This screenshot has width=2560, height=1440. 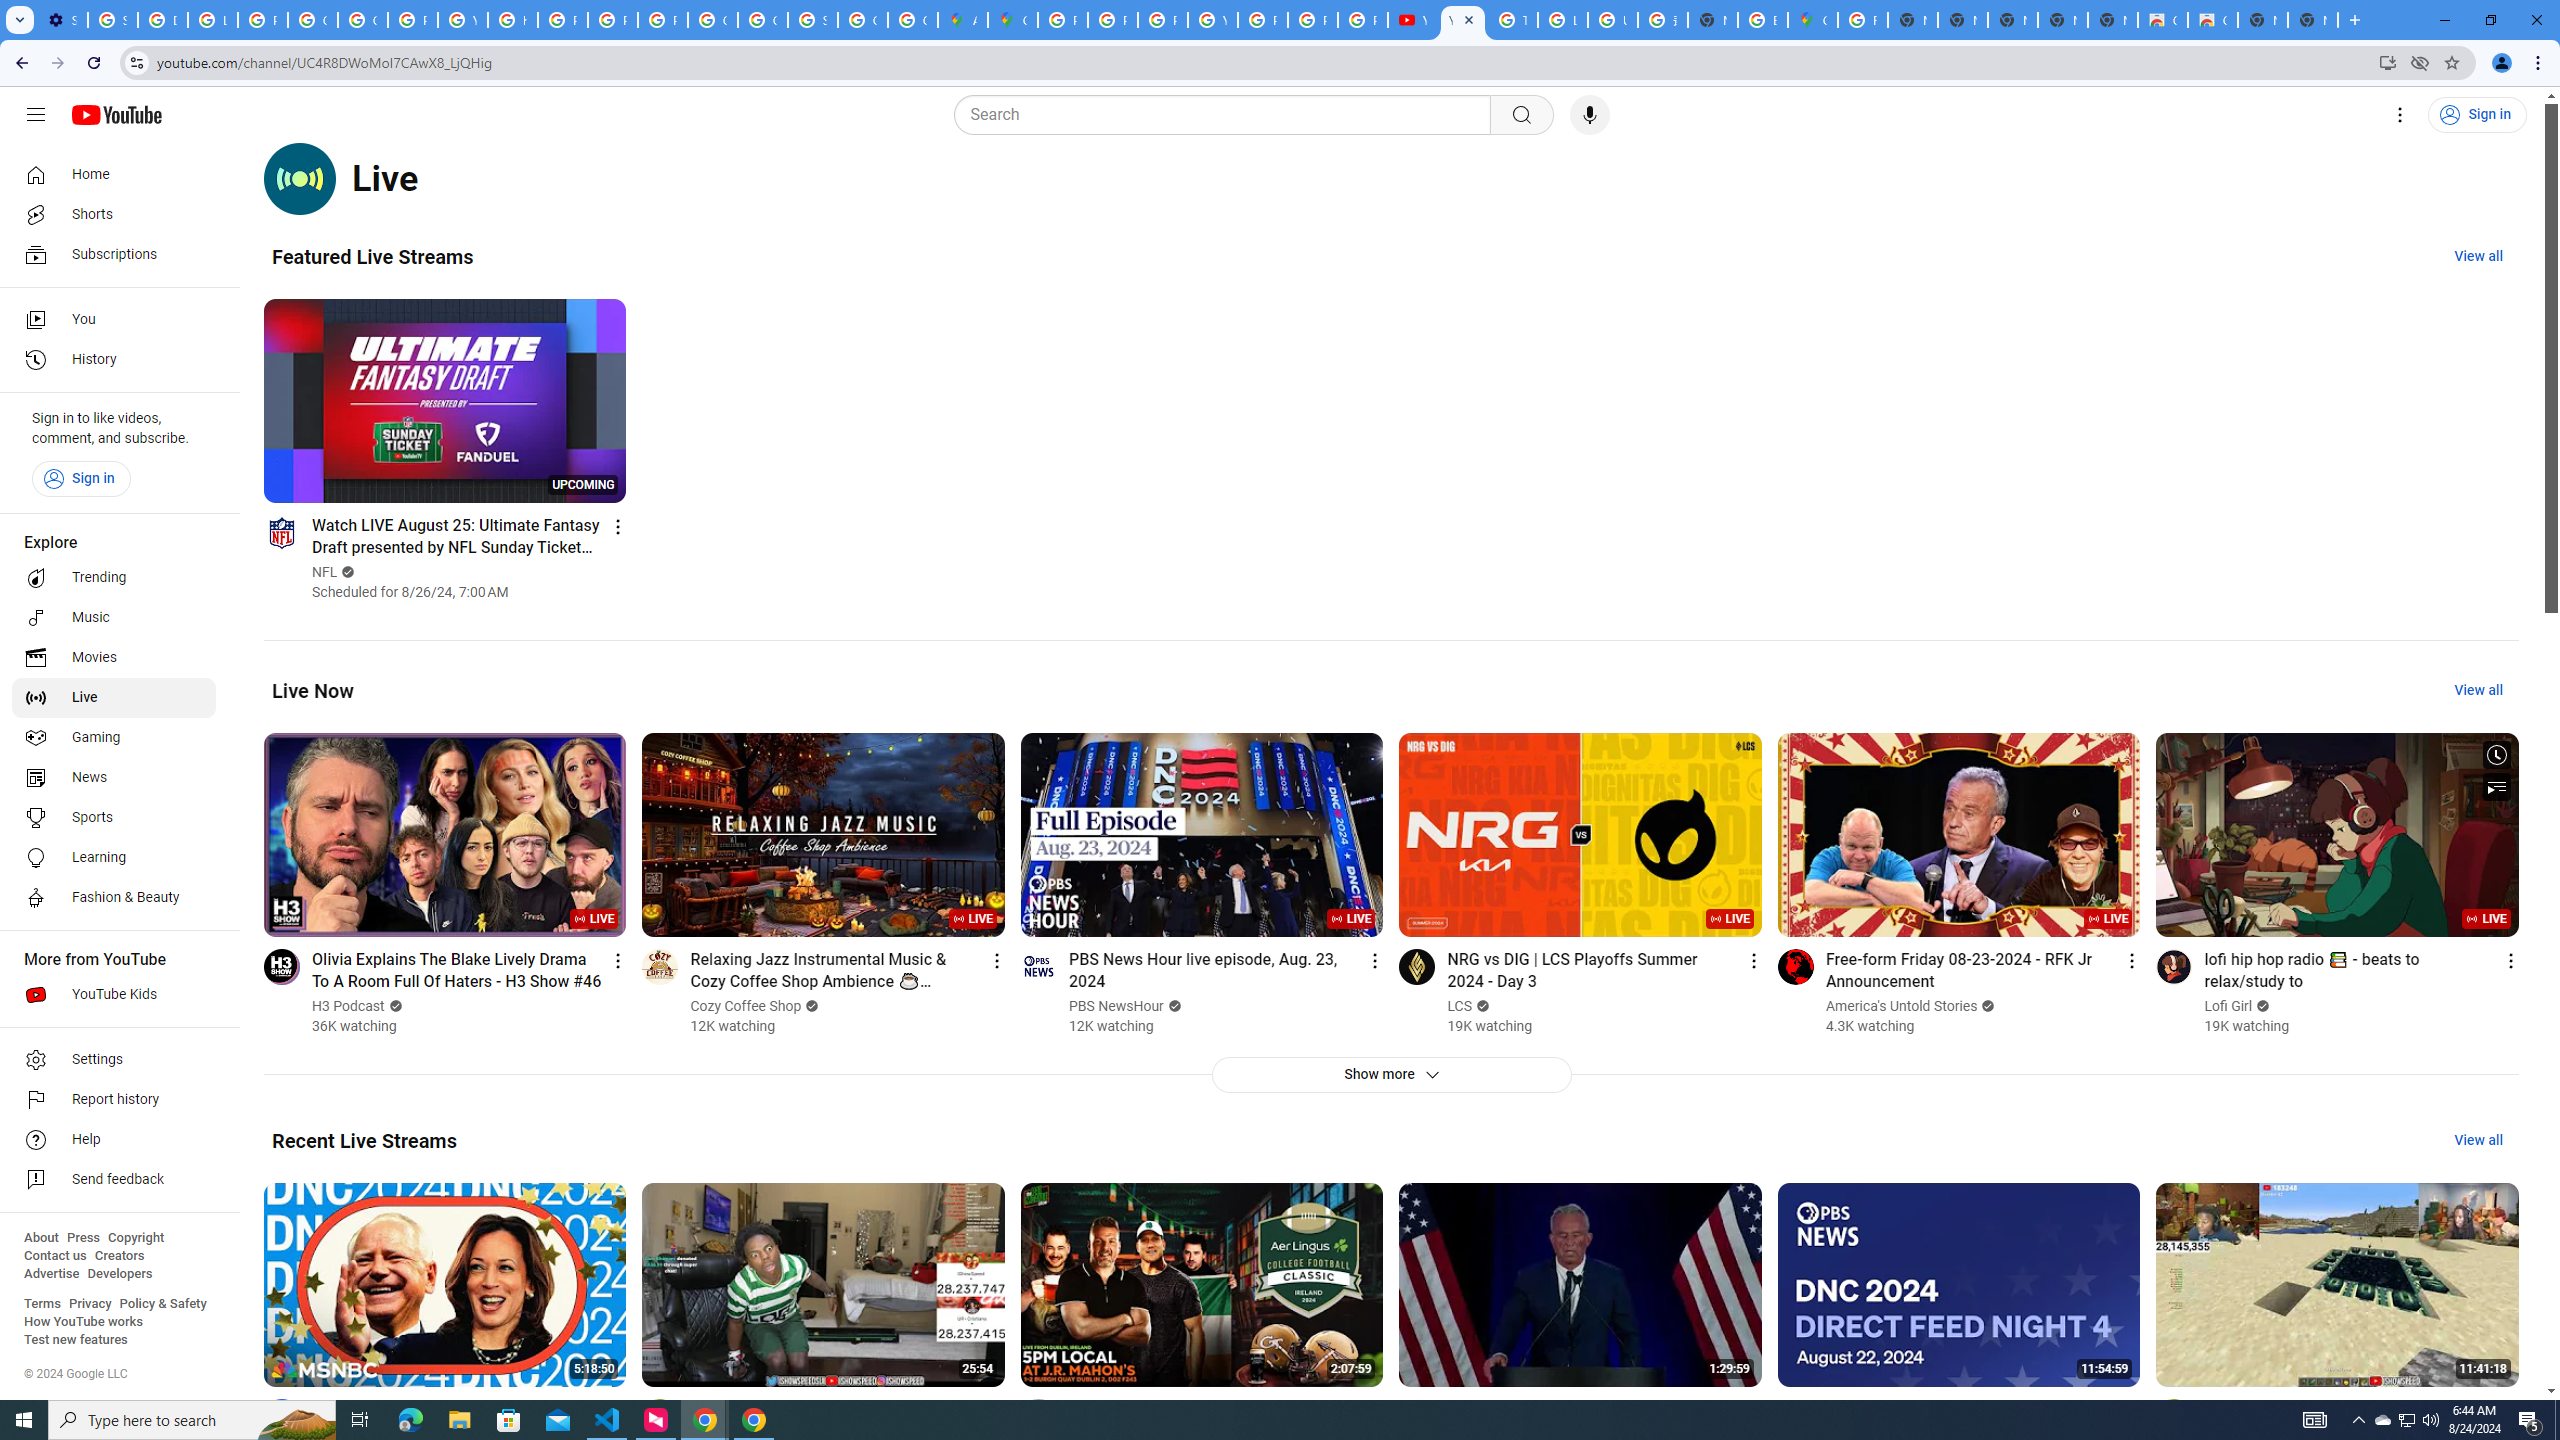 What do you see at coordinates (2388, 62) in the screenshot?
I see `Install YouTube` at bounding box center [2388, 62].